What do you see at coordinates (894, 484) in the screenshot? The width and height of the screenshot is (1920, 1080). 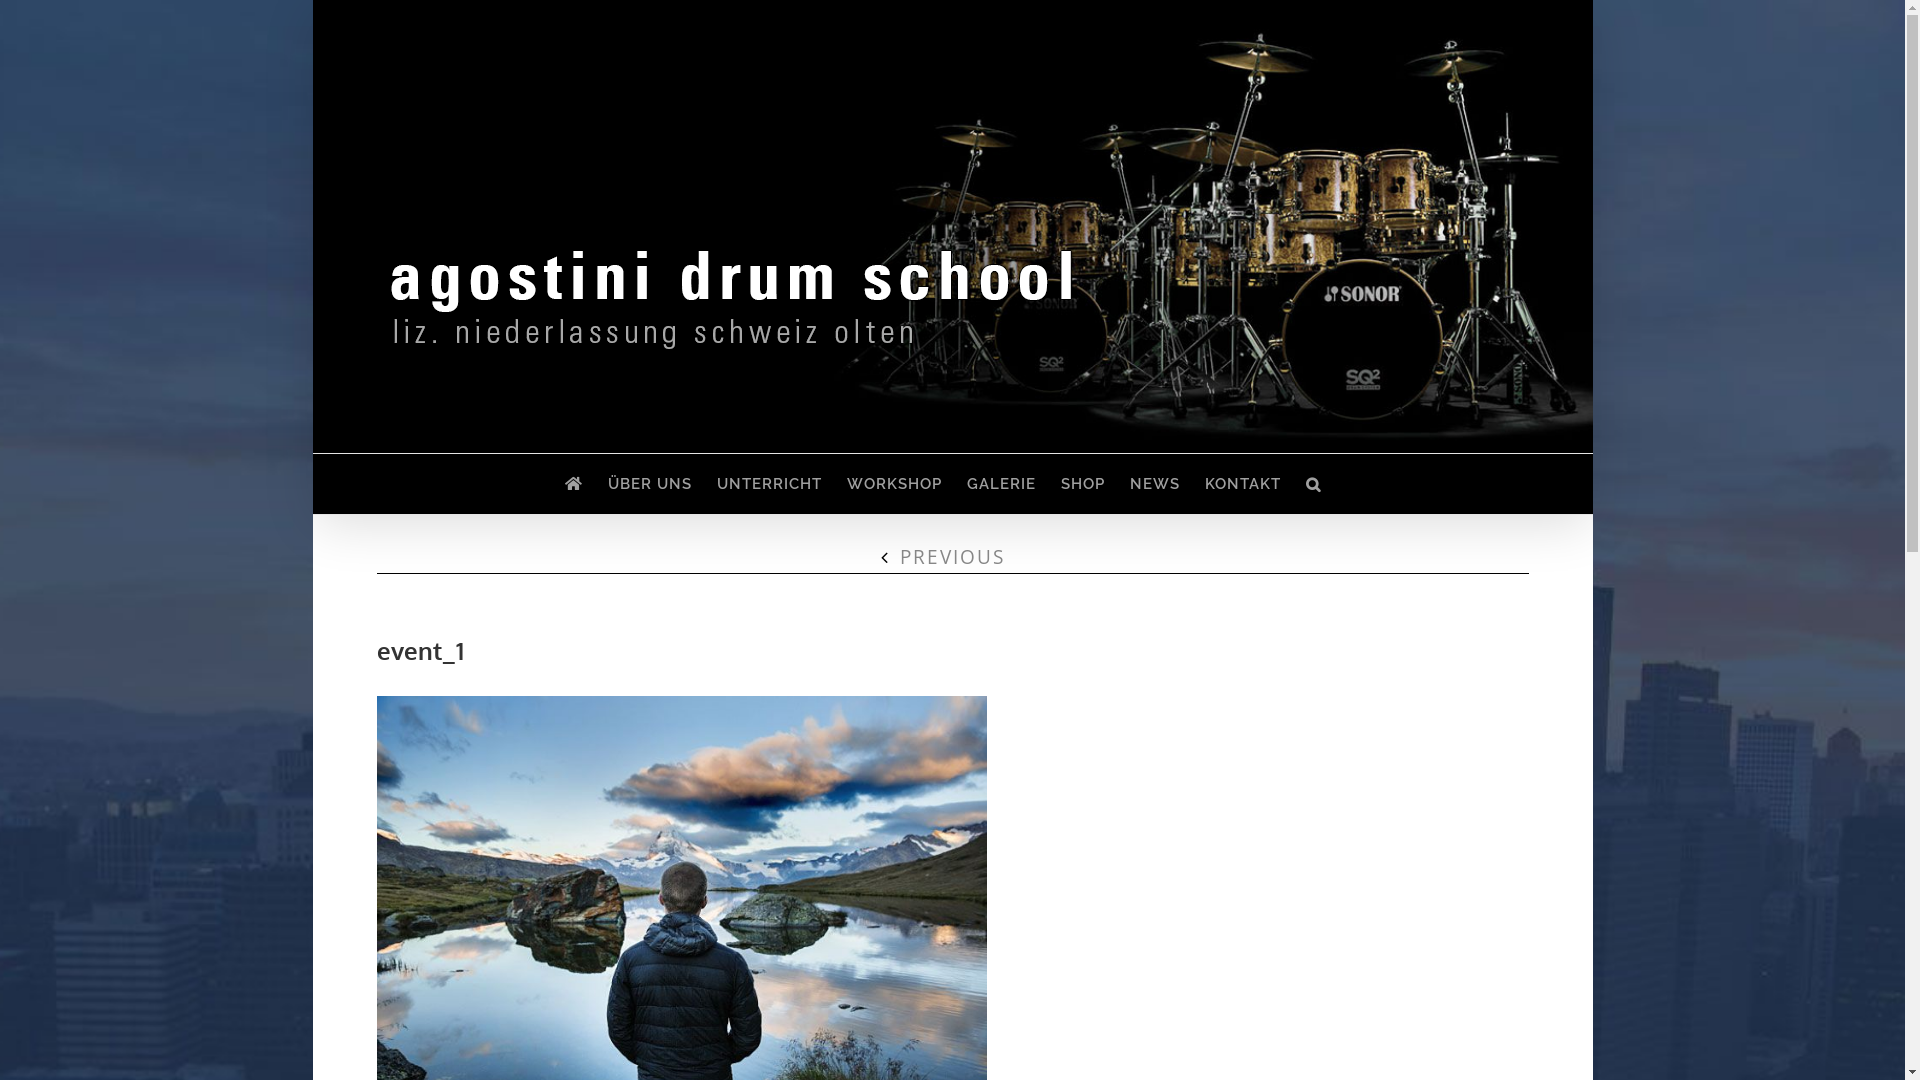 I see `WORKSHOP` at bounding box center [894, 484].